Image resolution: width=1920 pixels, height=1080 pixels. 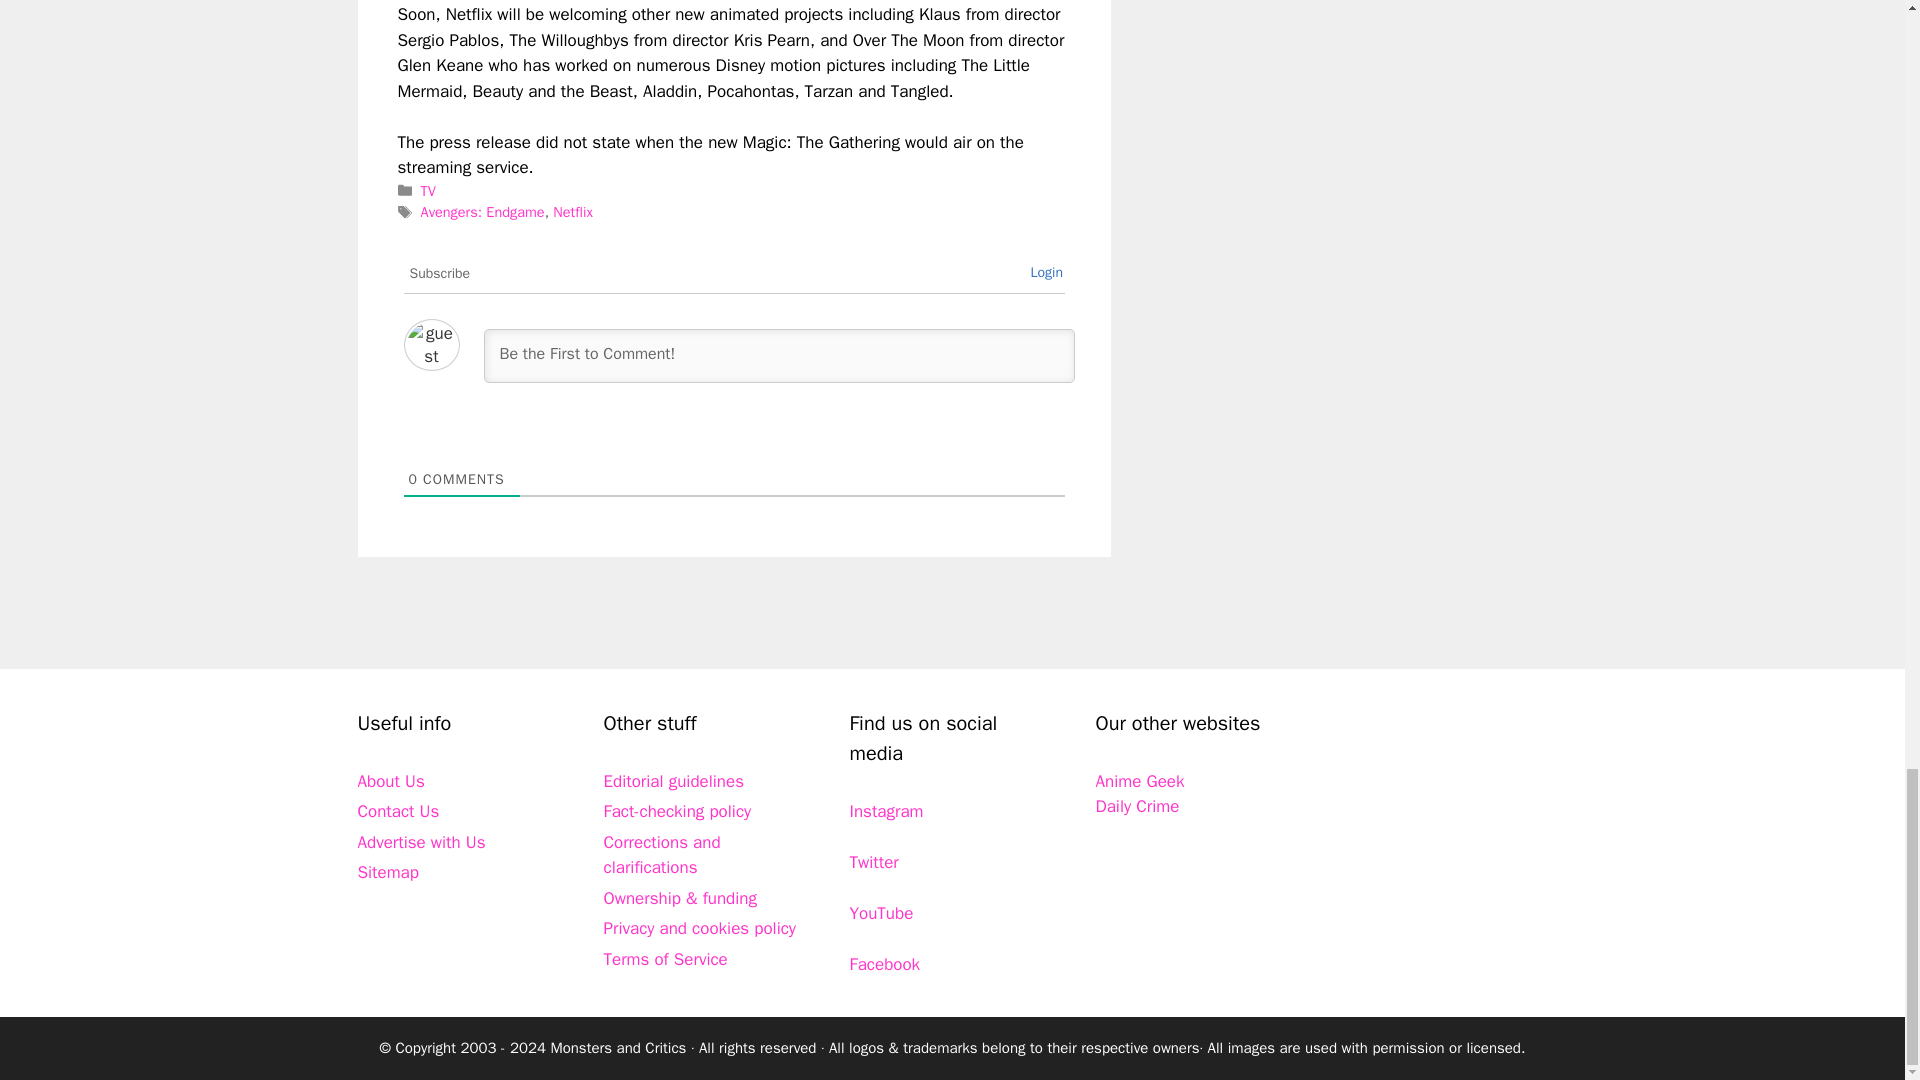 What do you see at coordinates (700, 928) in the screenshot?
I see `Privacy and cookies policy` at bounding box center [700, 928].